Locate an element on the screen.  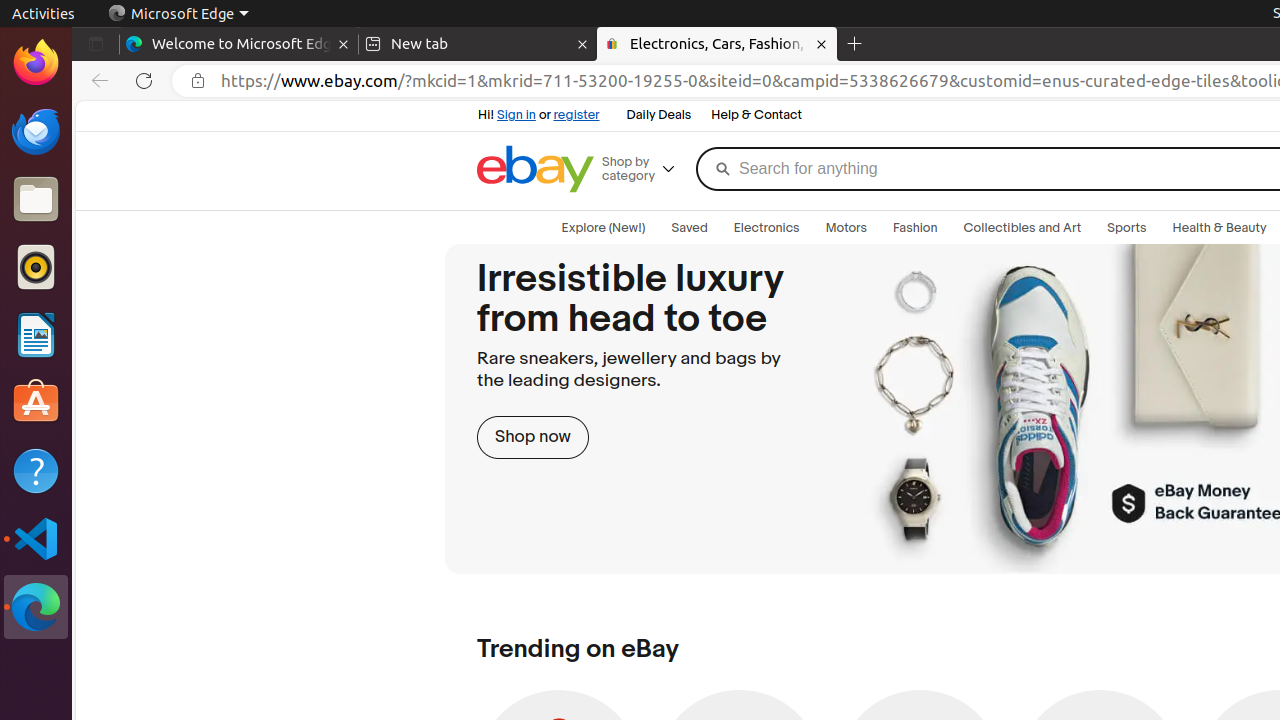
Files is located at coordinates (36, 200).